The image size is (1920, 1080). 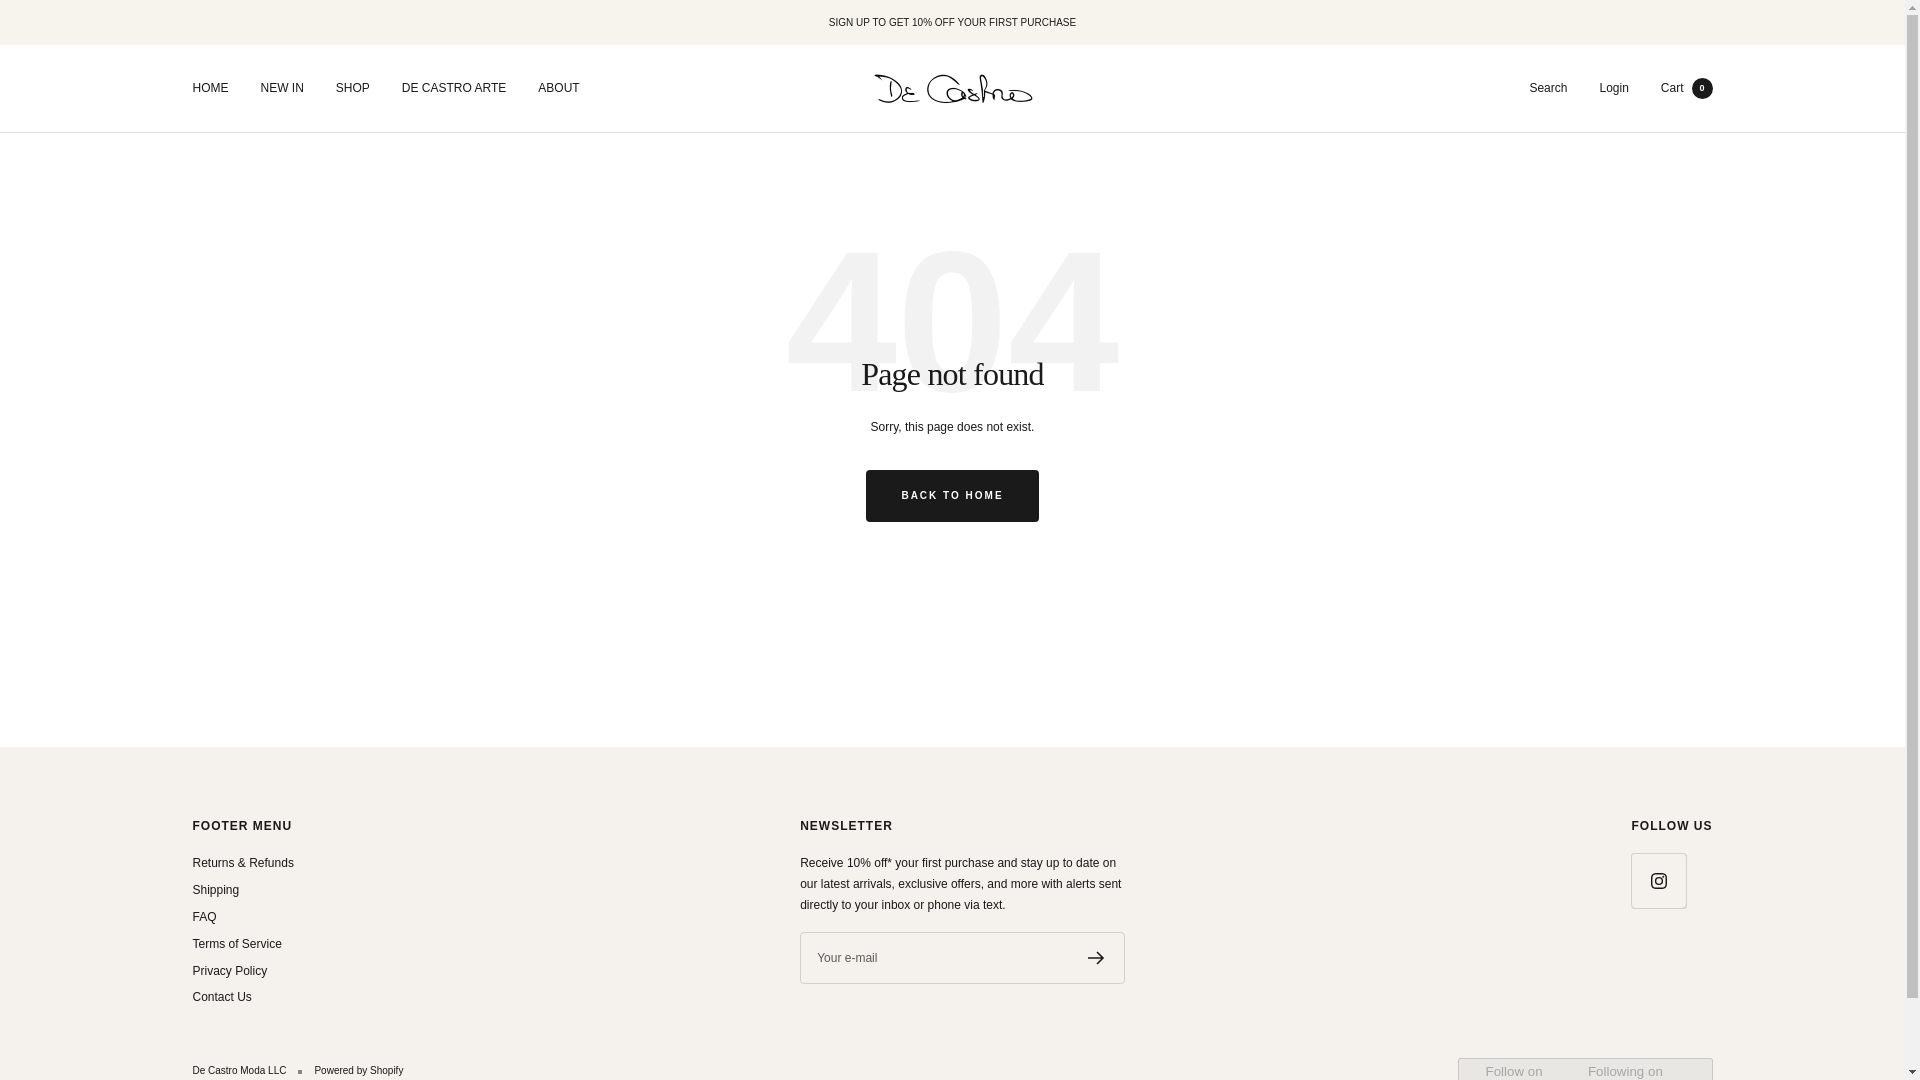 What do you see at coordinates (558, 88) in the screenshot?
I see `Login` at bounding box center [558, 88].